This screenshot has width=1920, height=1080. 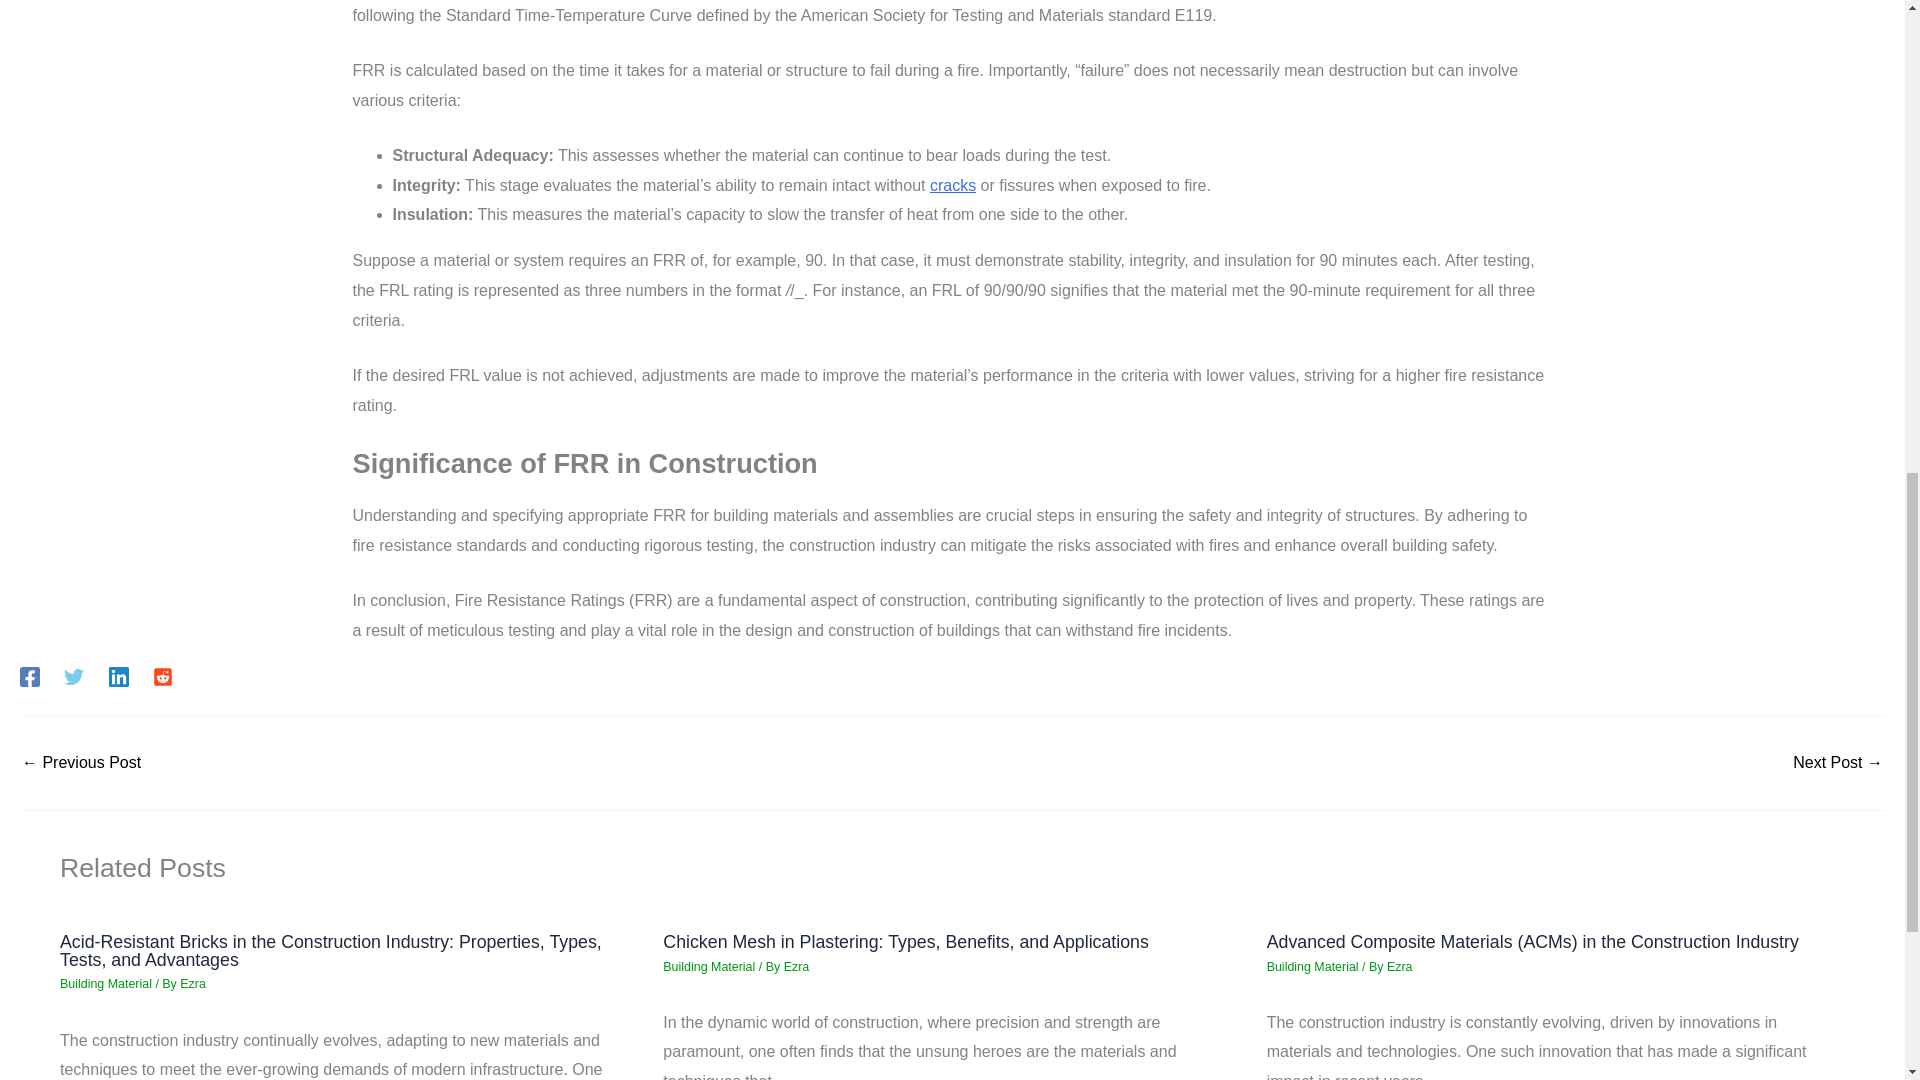 What do you see at coordinates (192, 984) in the screenshot?
I see `View all posts by Ezra` at bounding box center [192, 984].